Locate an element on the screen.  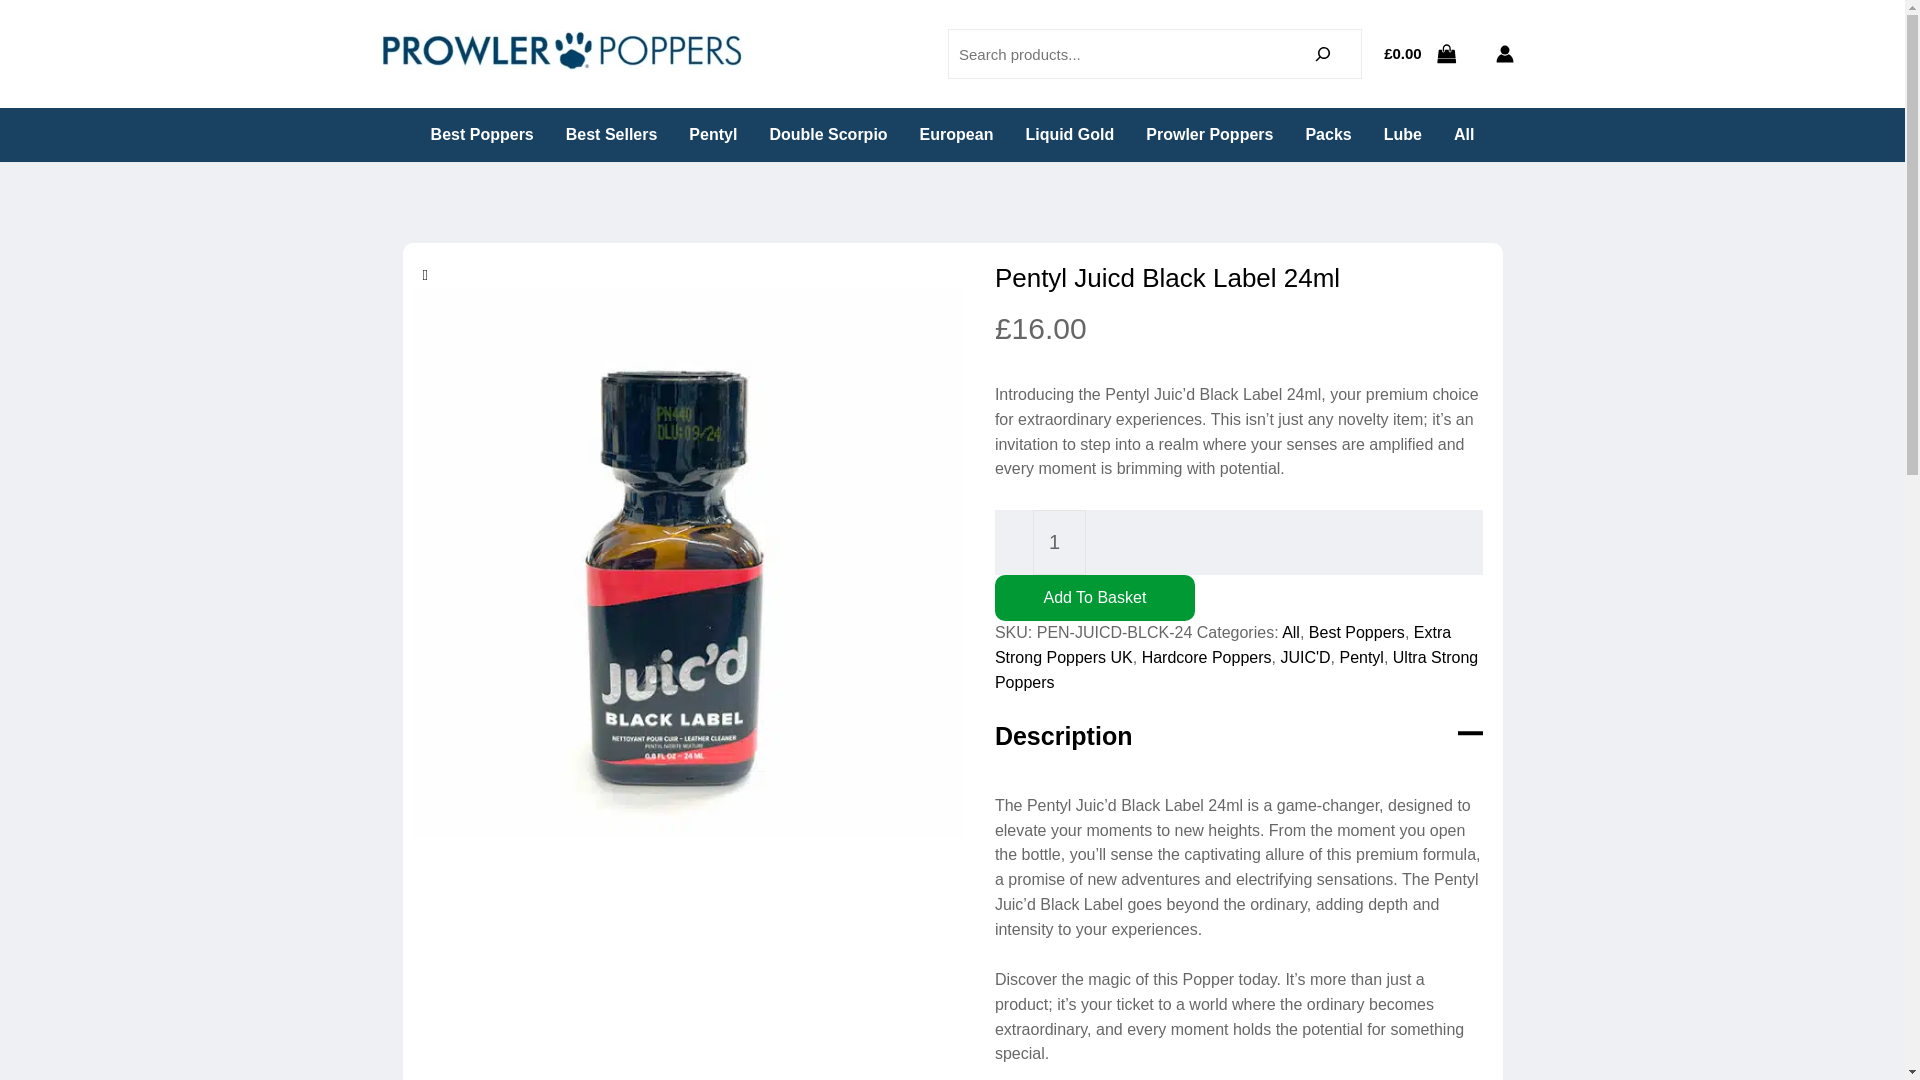
Pentyl Juicd Black Label 24ml All Prowler Poppers is located at coordinates (562, 54).